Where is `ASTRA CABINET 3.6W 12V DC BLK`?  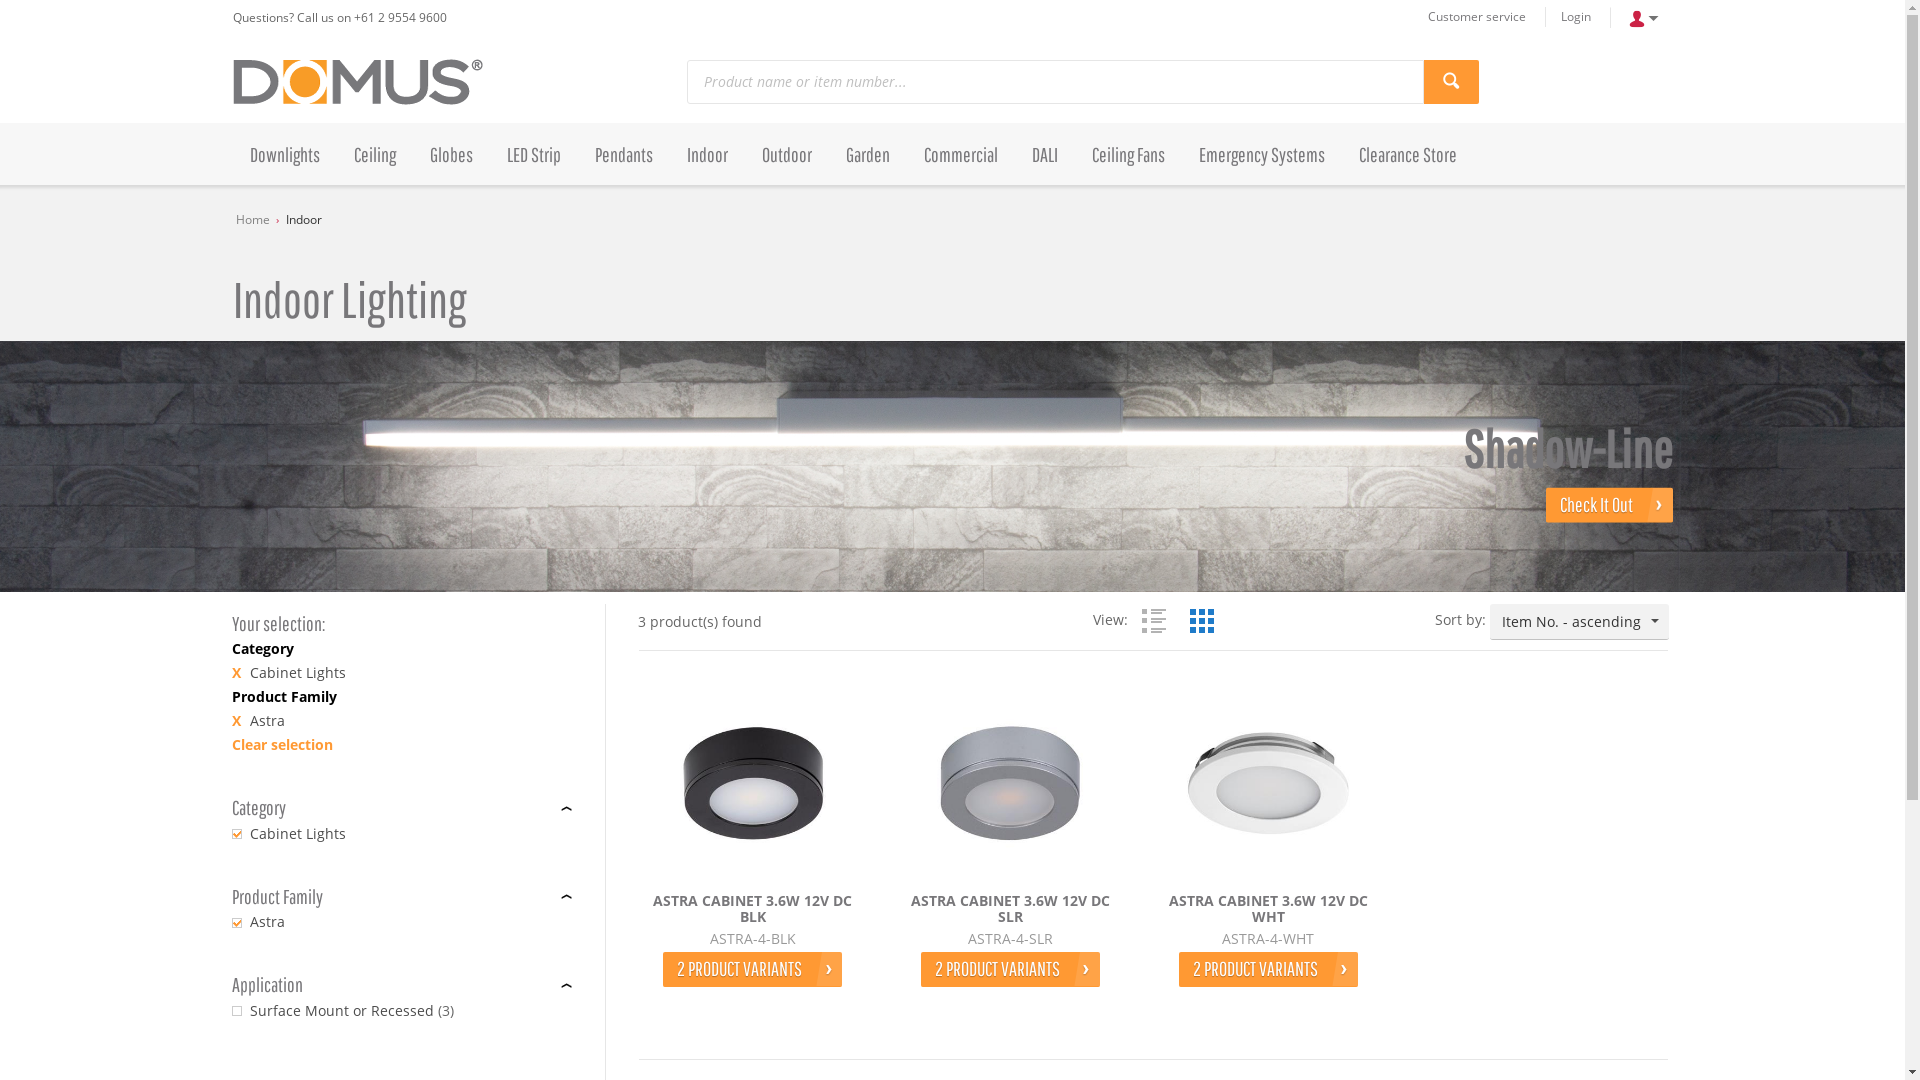 ASTRA CABINET 3.6W 12V DC BLK is located at coordinates (753, 910).